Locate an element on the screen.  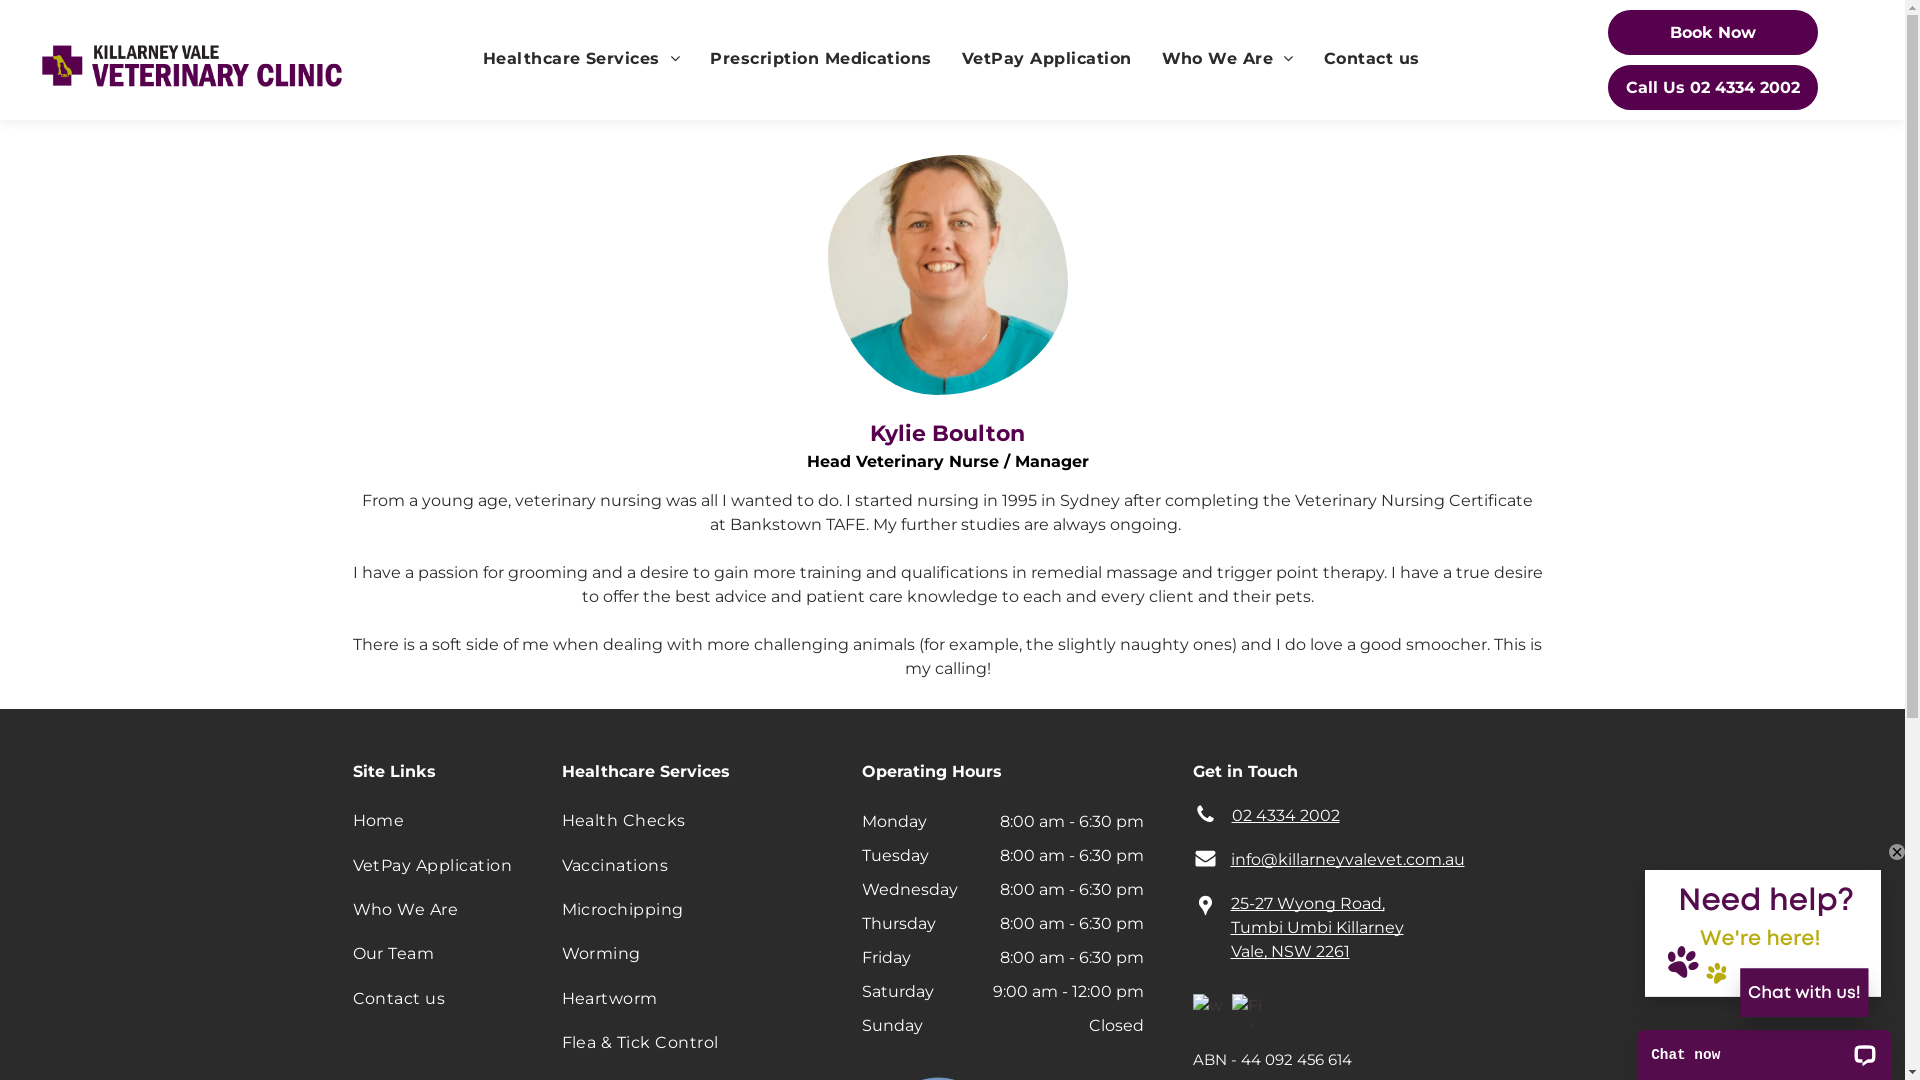
Our Team is located at coordinates (436, 954).